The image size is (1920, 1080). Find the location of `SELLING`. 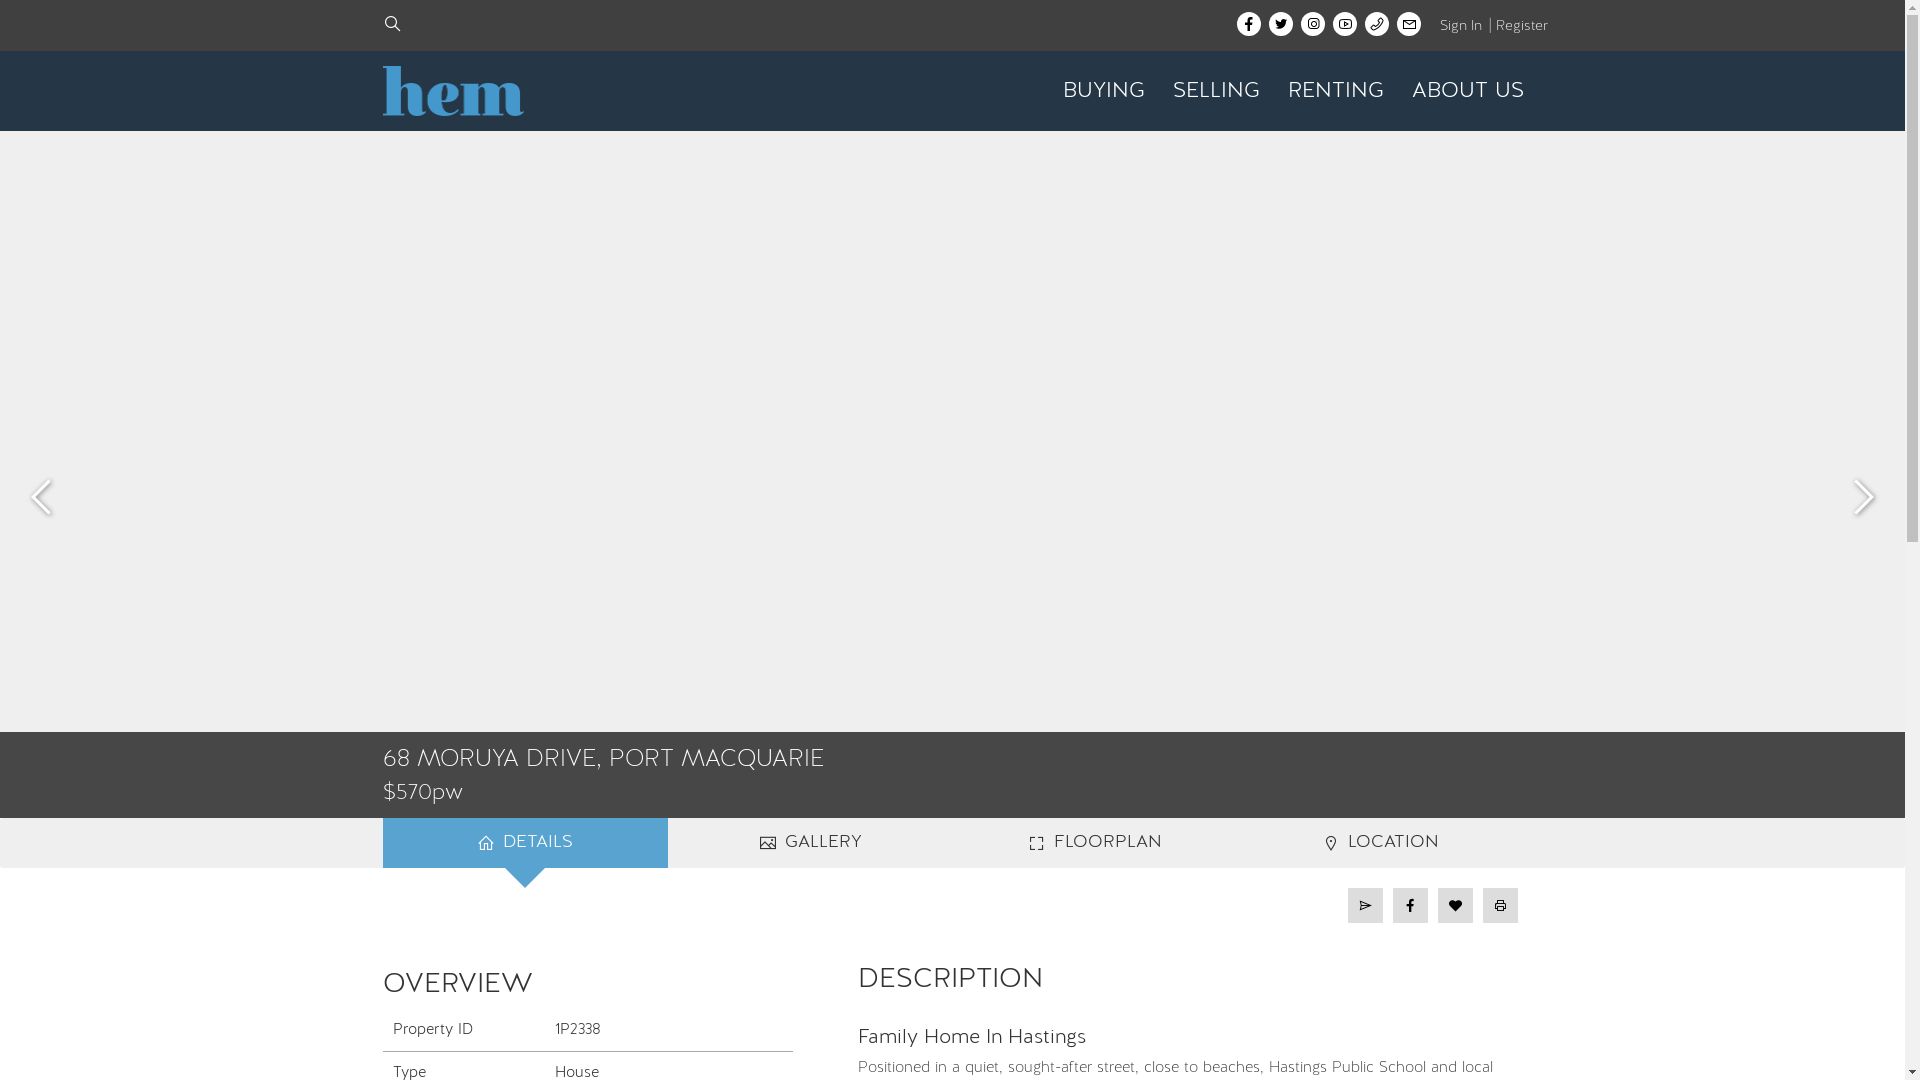

SELLING is located at coordinates (1216, 91).